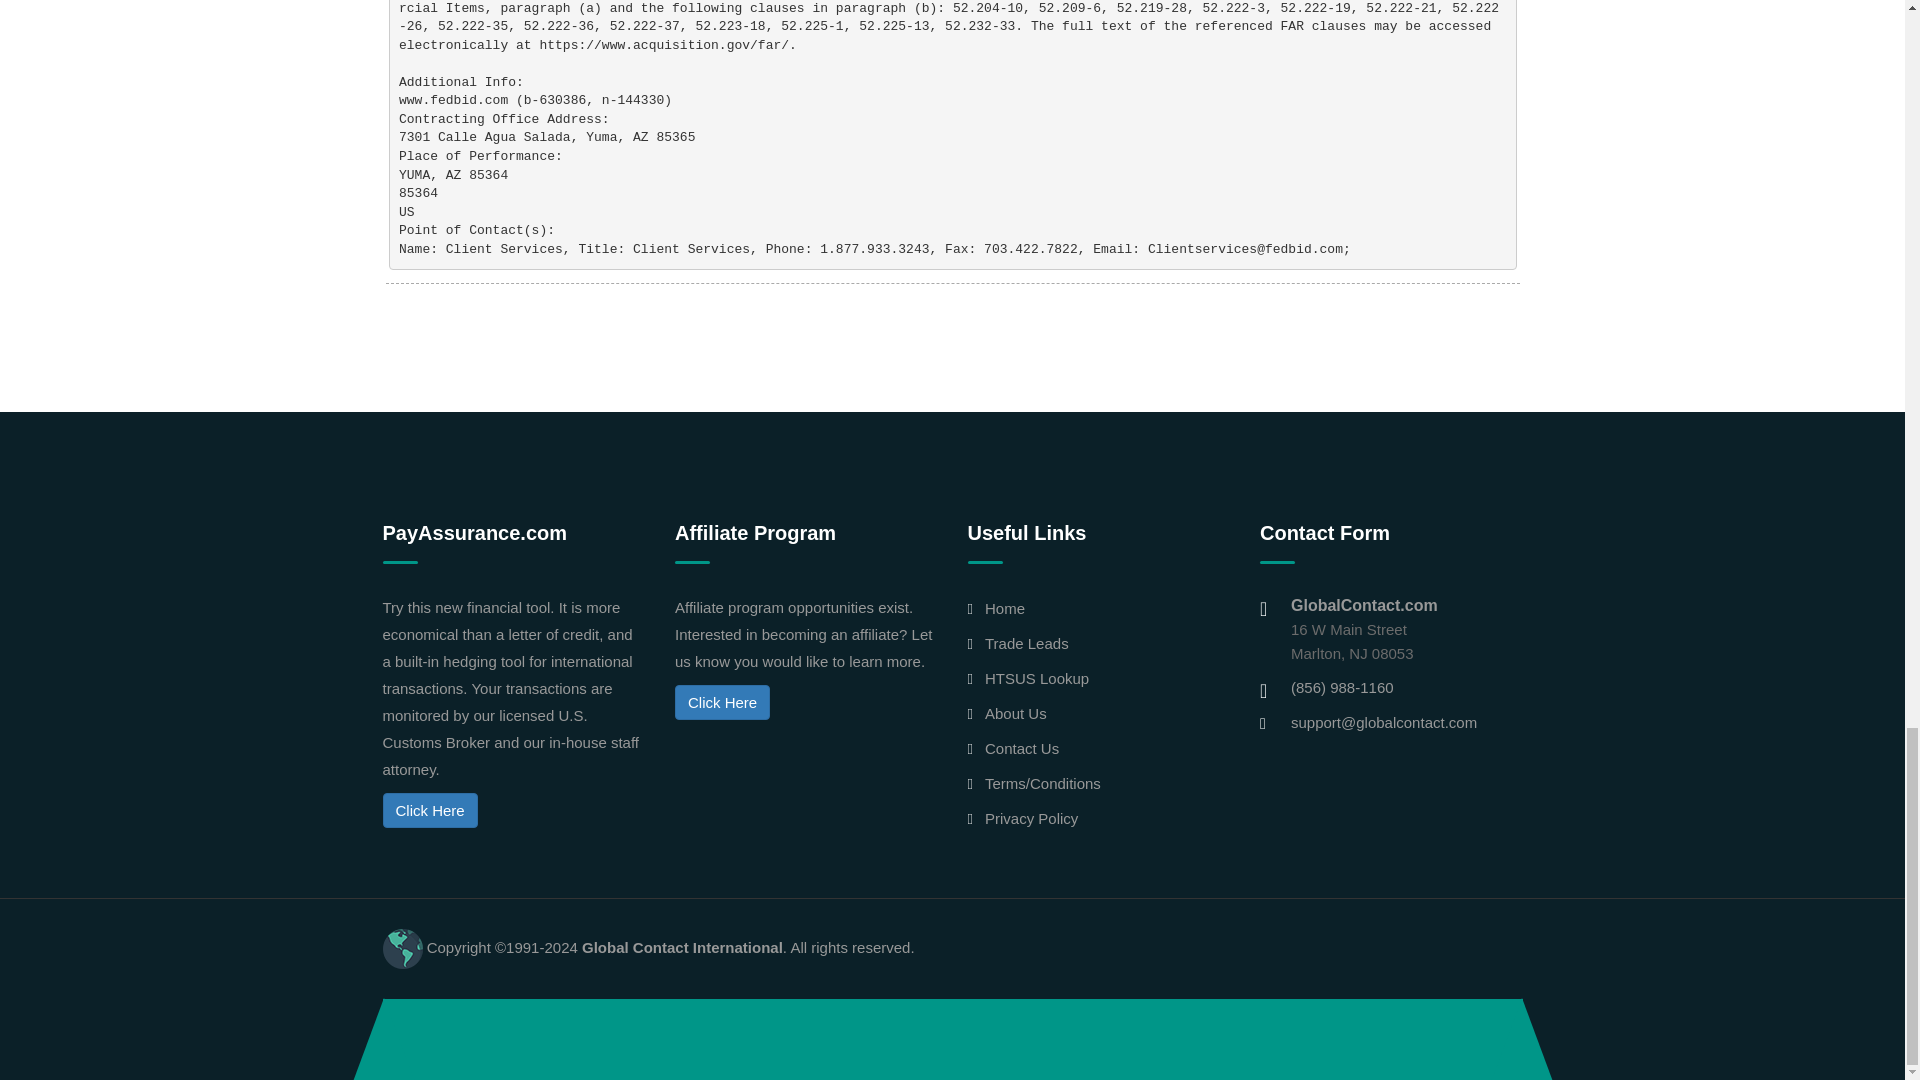  I want to click on Click Here, so click(722, 702).